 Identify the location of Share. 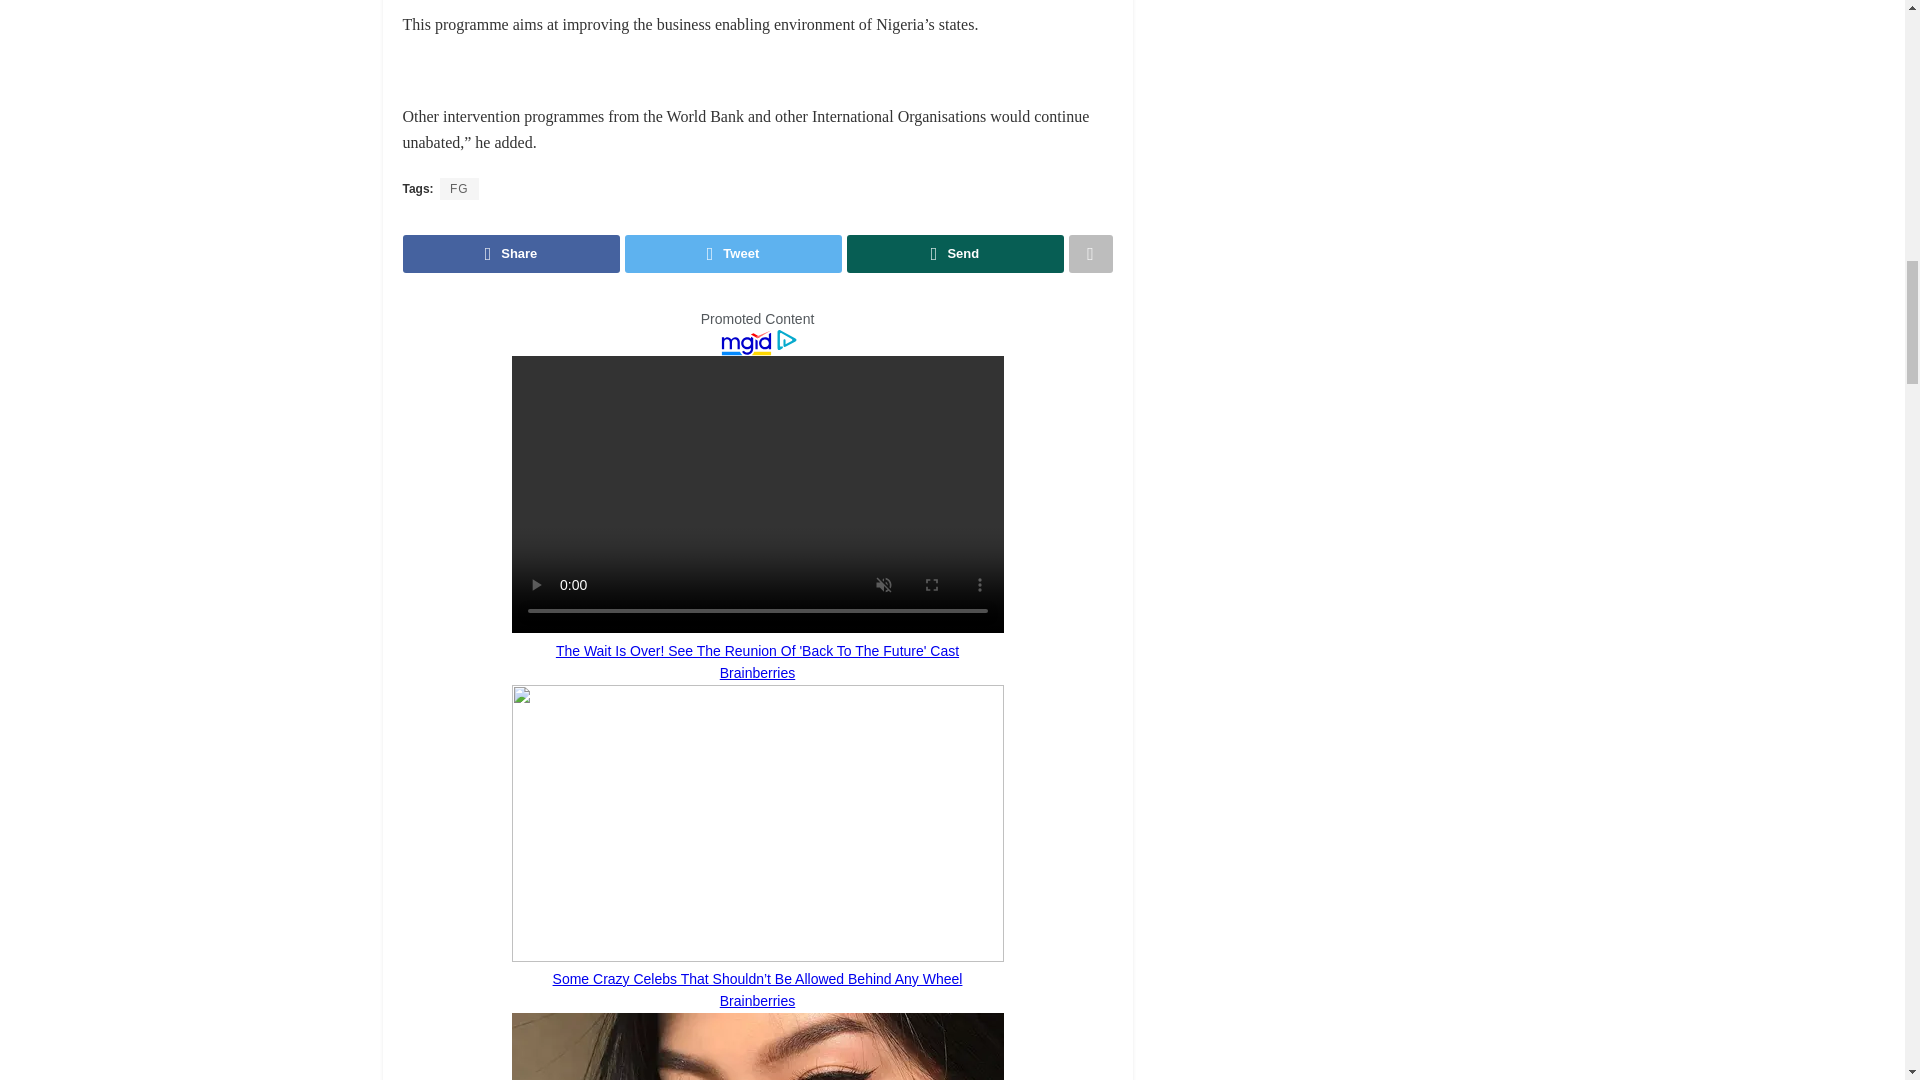
(510, 254).